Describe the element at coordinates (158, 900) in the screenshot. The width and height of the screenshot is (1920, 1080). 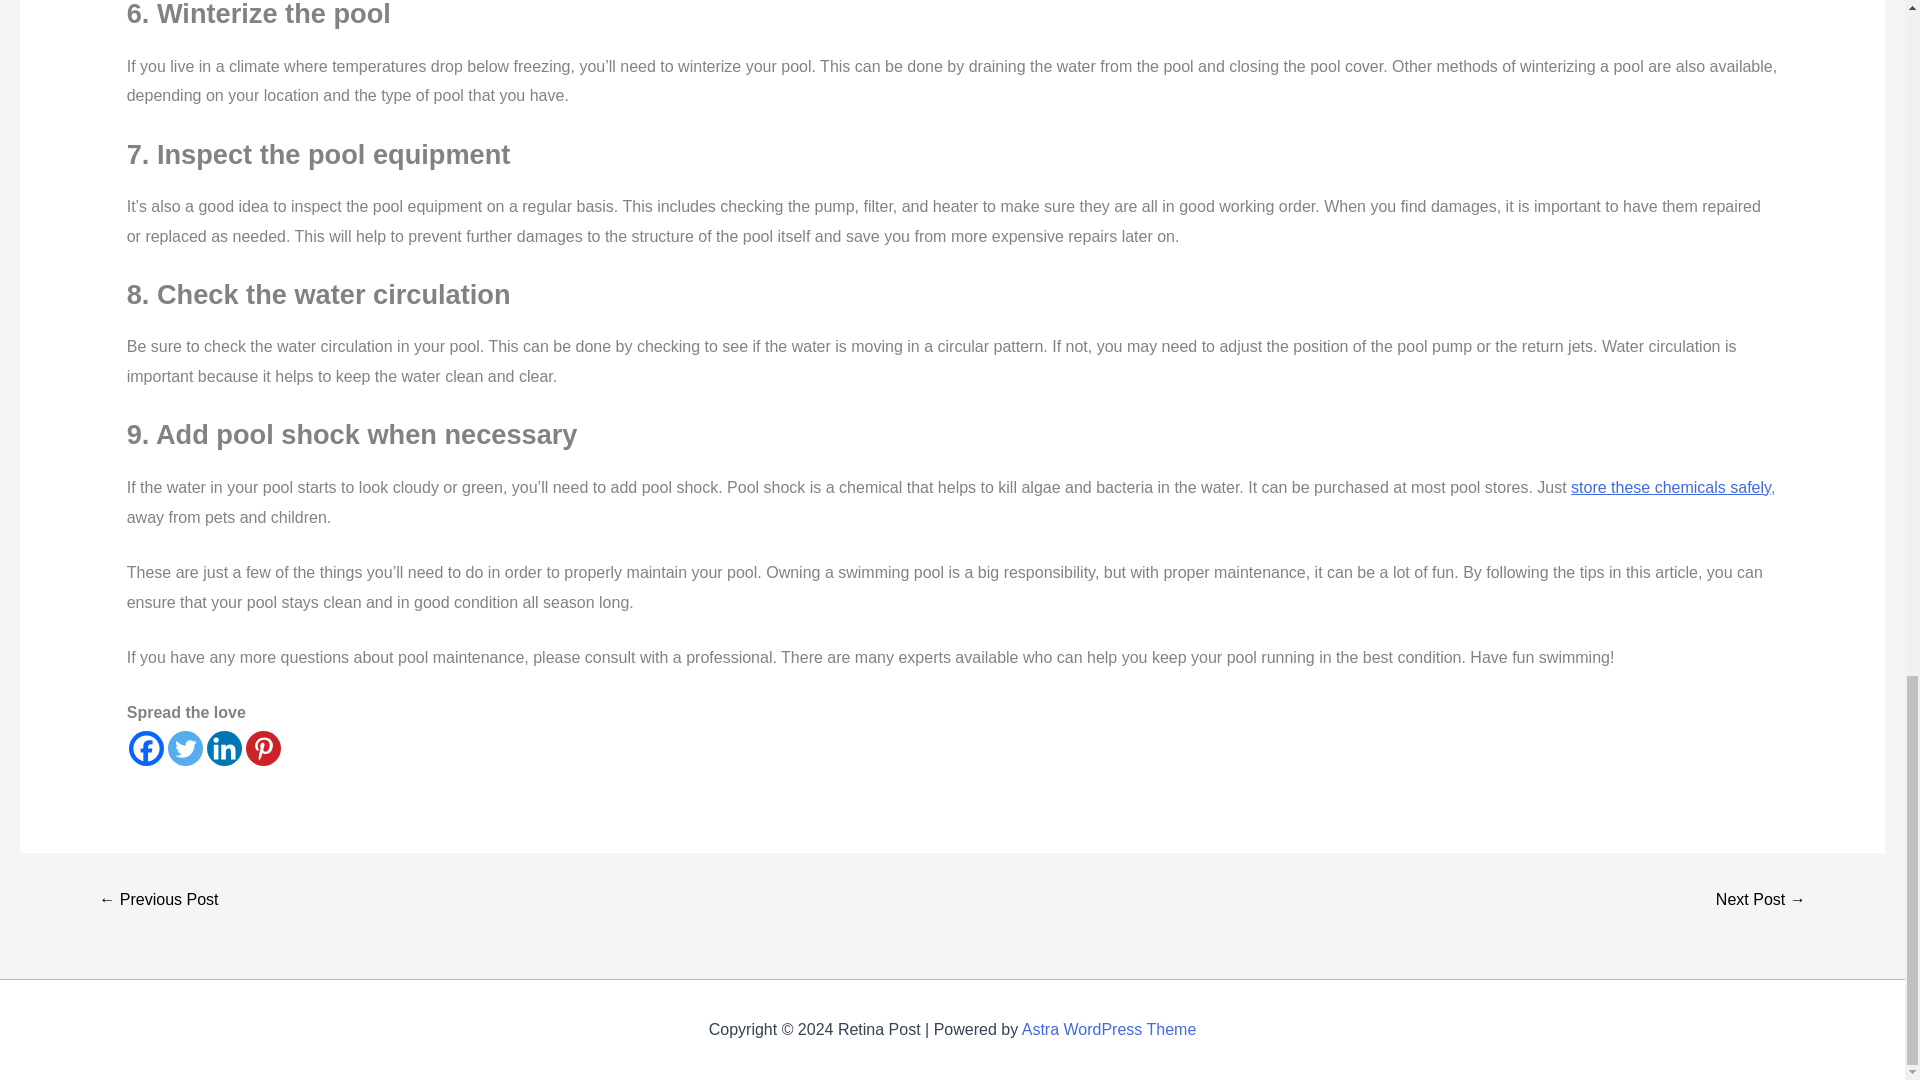
I see `Flipping Homes: The Best Way to Increase Business Profits` at that location.